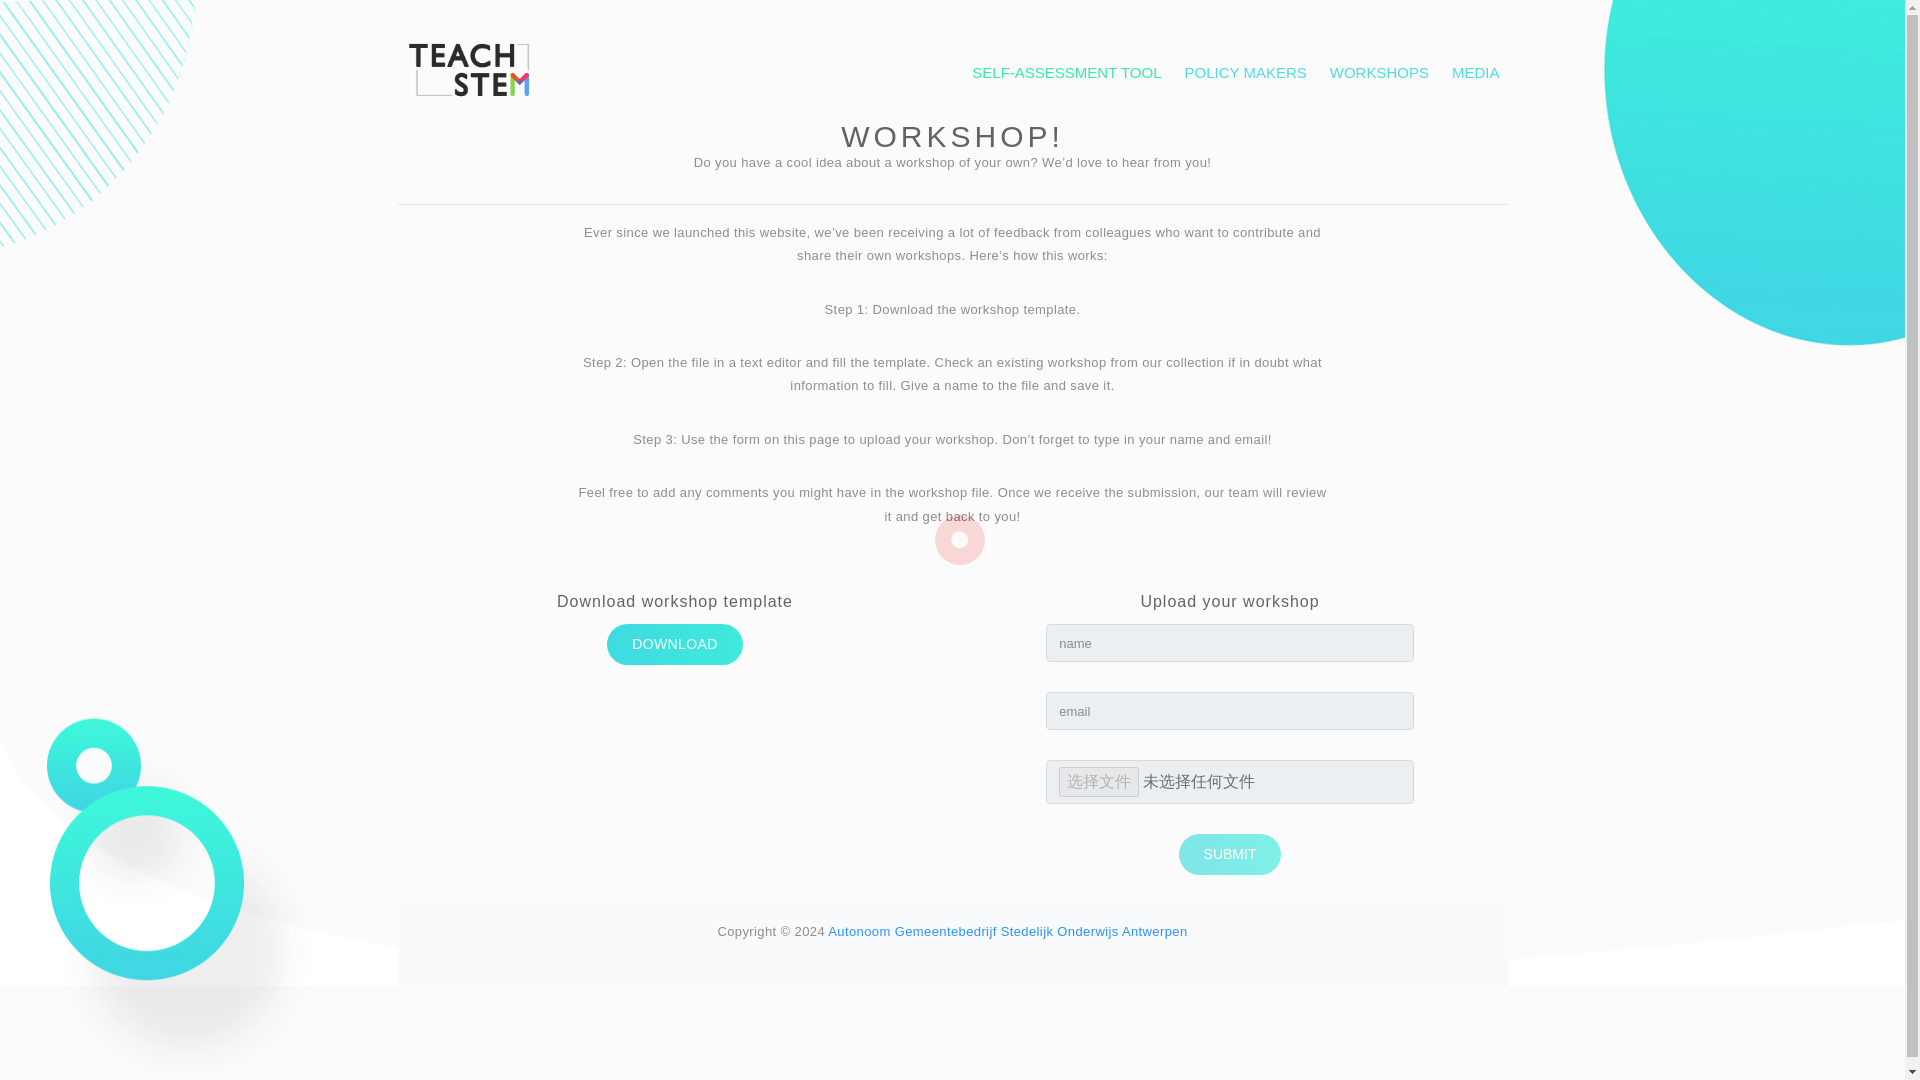 This screenshot has height=1080, width=1920. Describe the element at coordinates (1230, 854) in the screenshot. I see `submit` at that location.